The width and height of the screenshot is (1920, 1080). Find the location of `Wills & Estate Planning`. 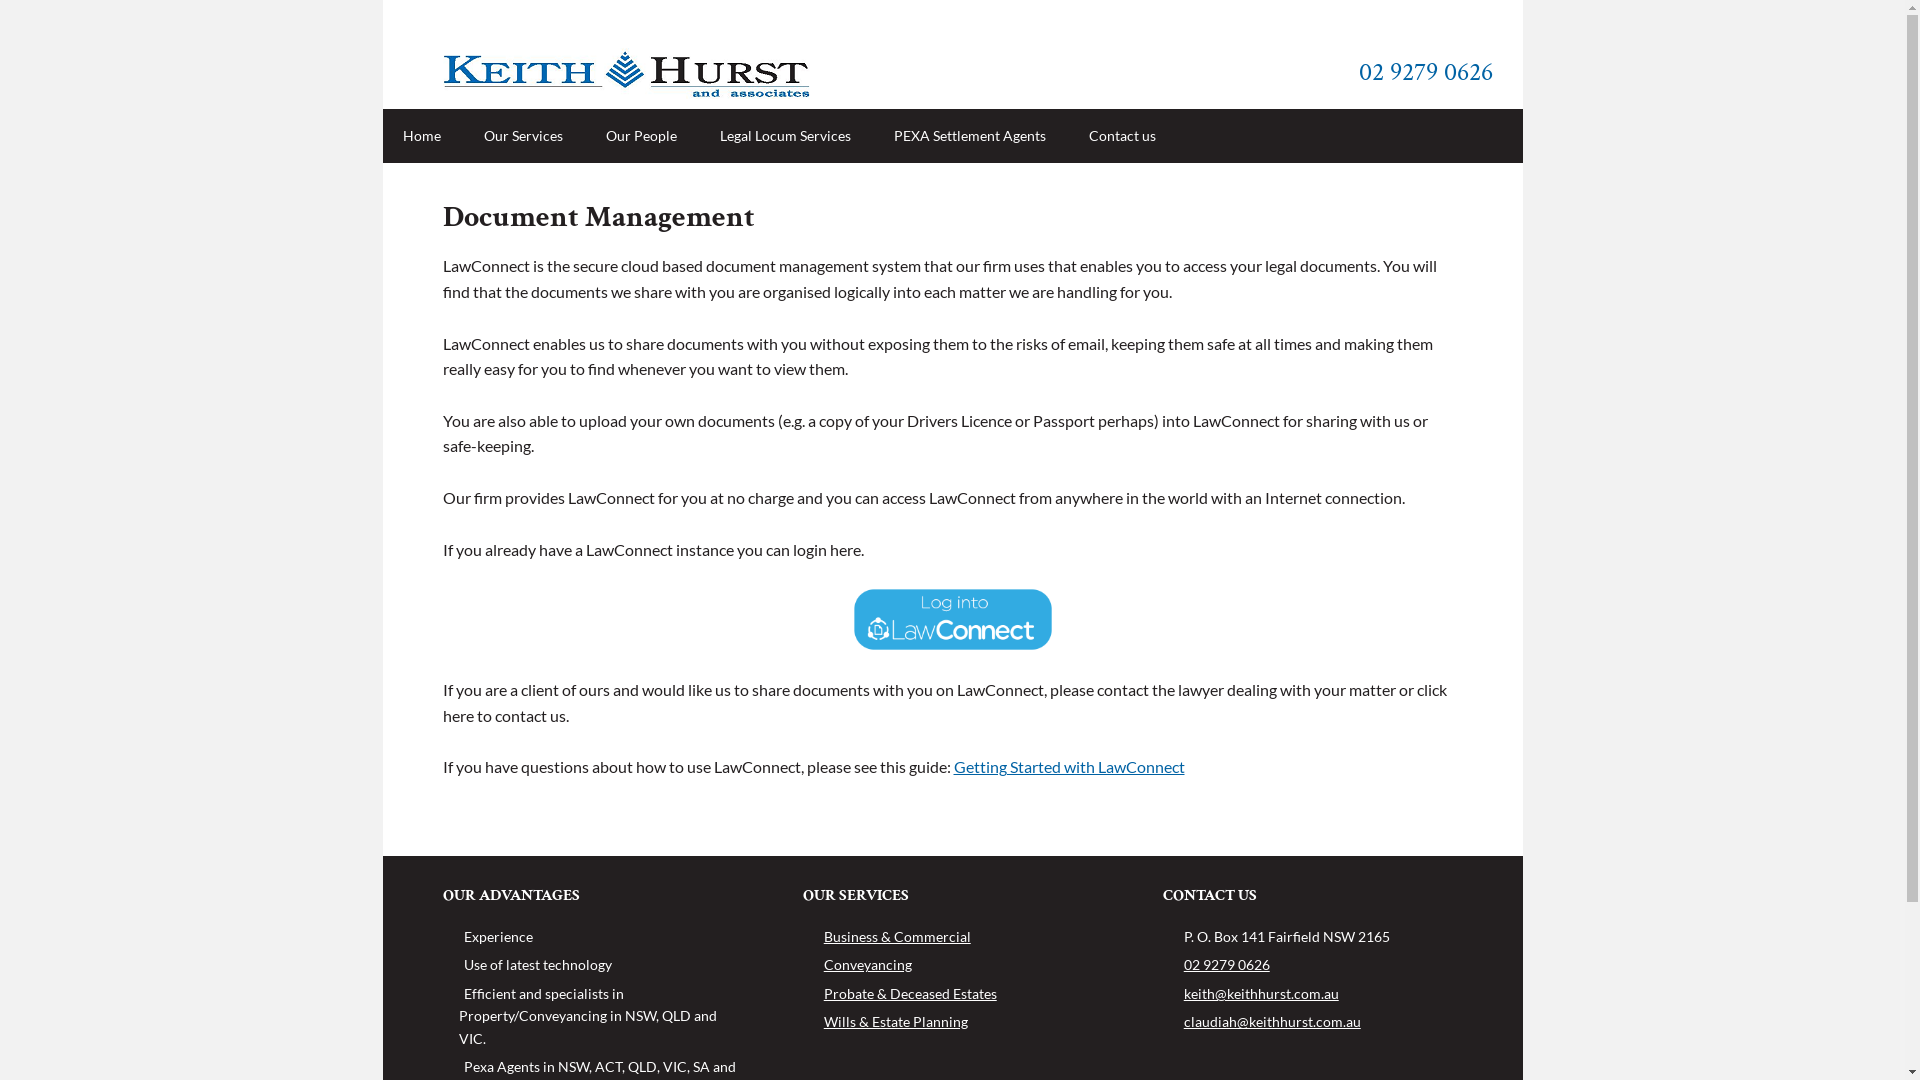

Wills & Estate Planning is located at coordinates (894, 1022).